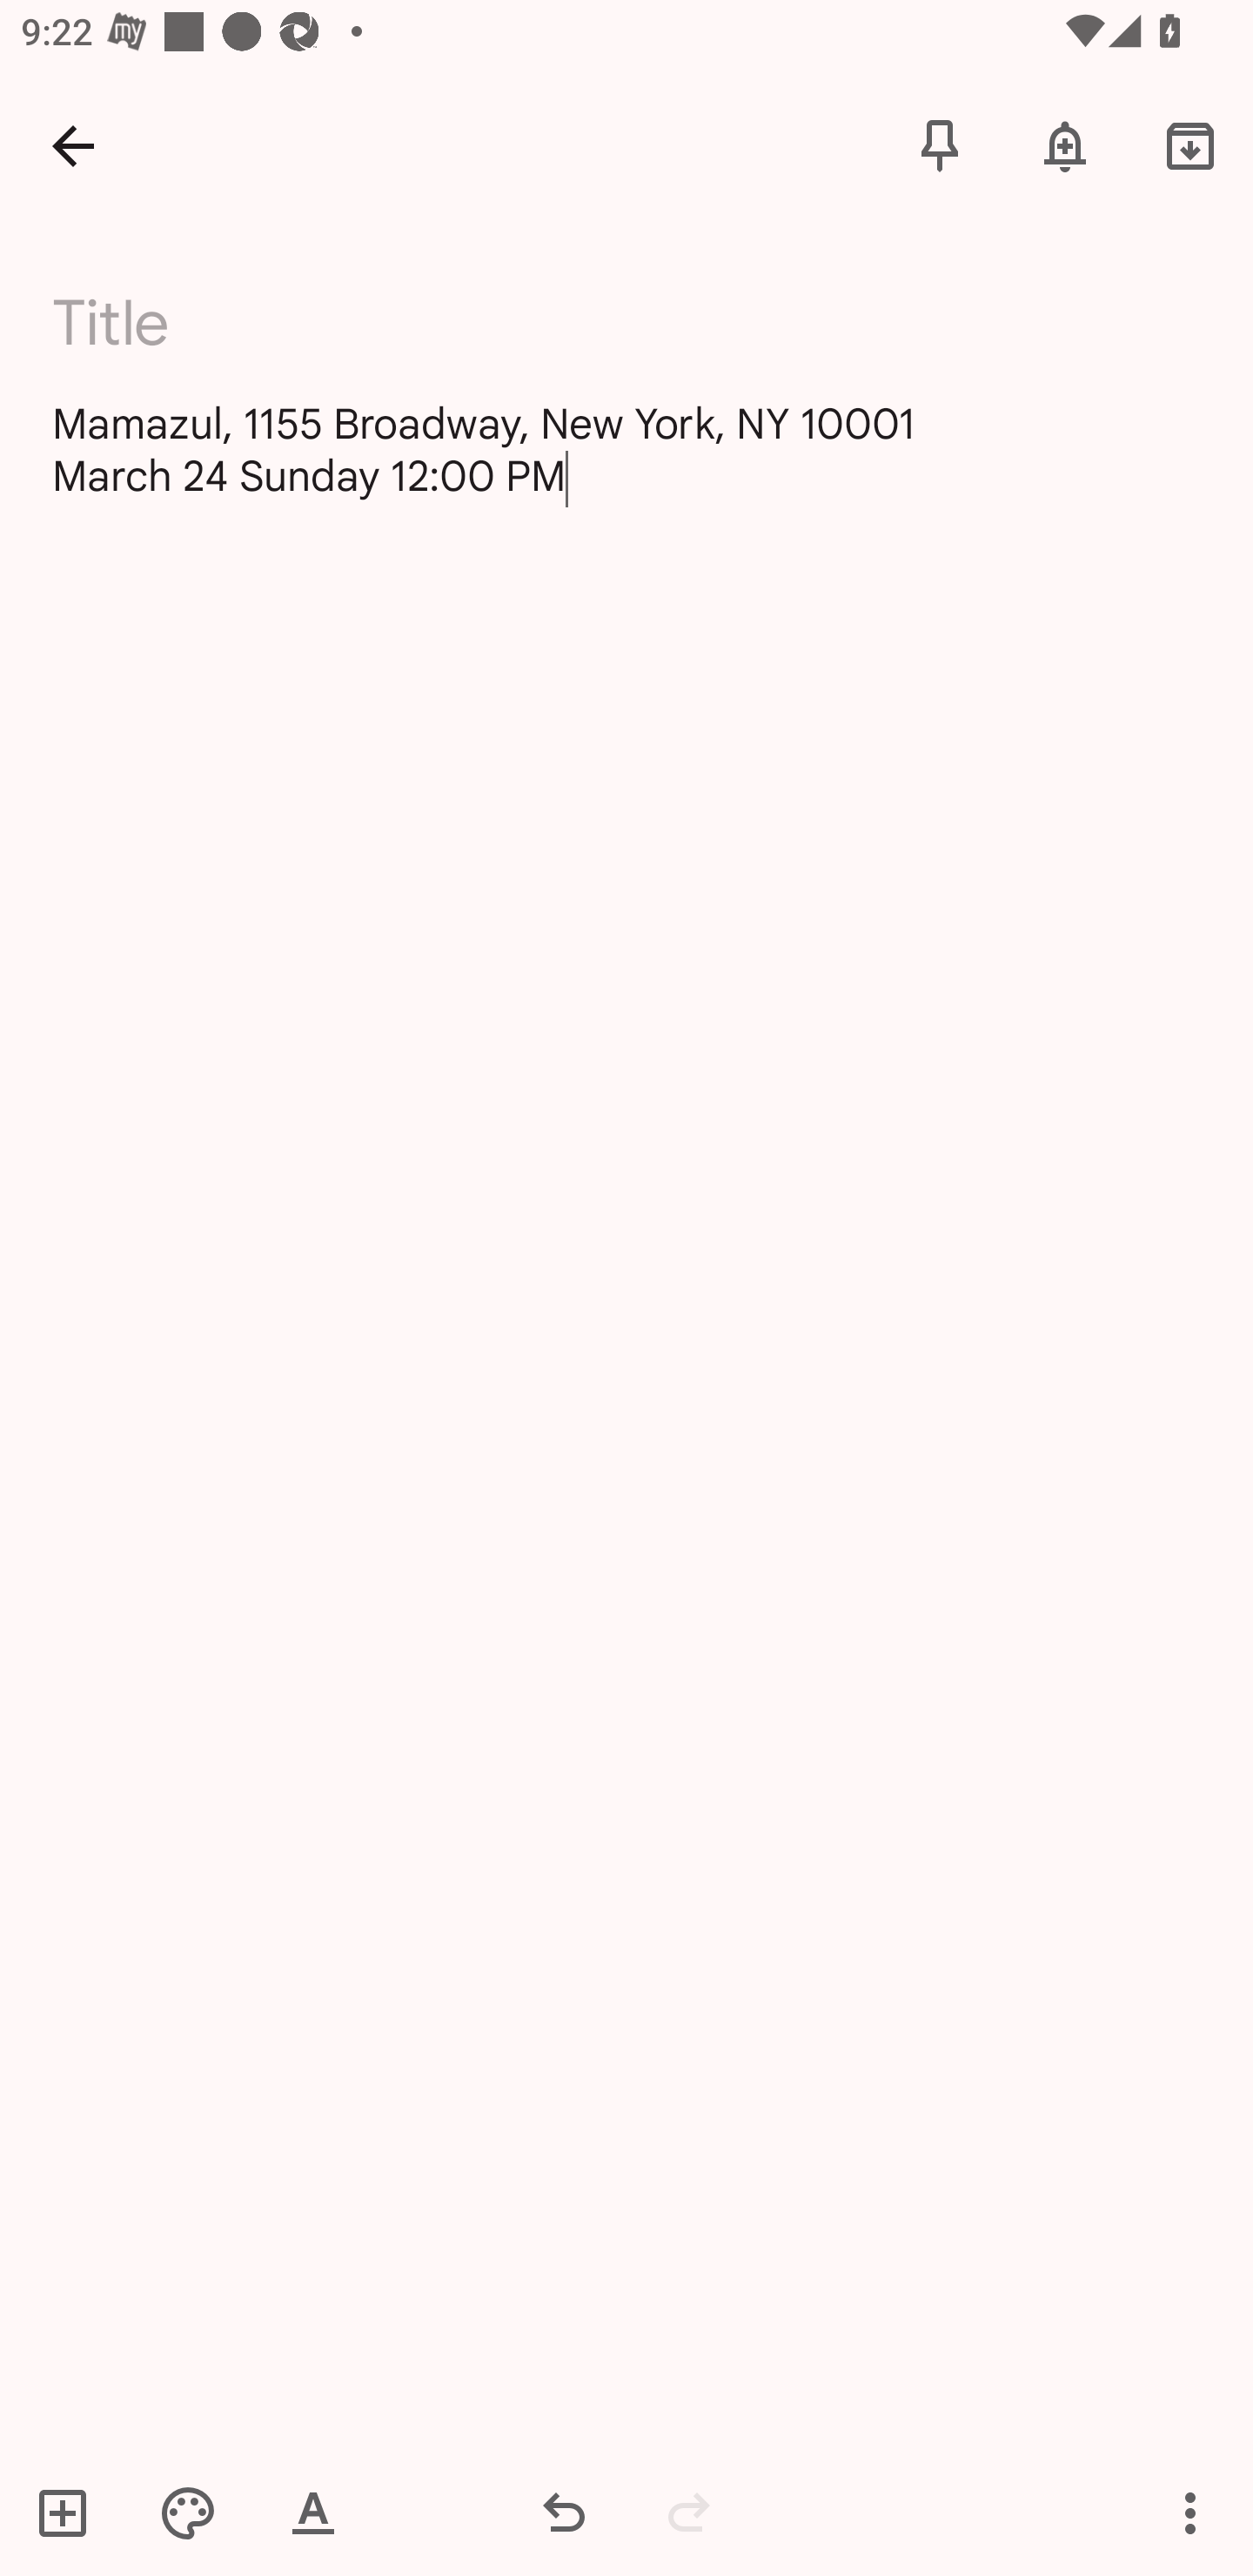  I want to click on New list, so click(72, 2512).